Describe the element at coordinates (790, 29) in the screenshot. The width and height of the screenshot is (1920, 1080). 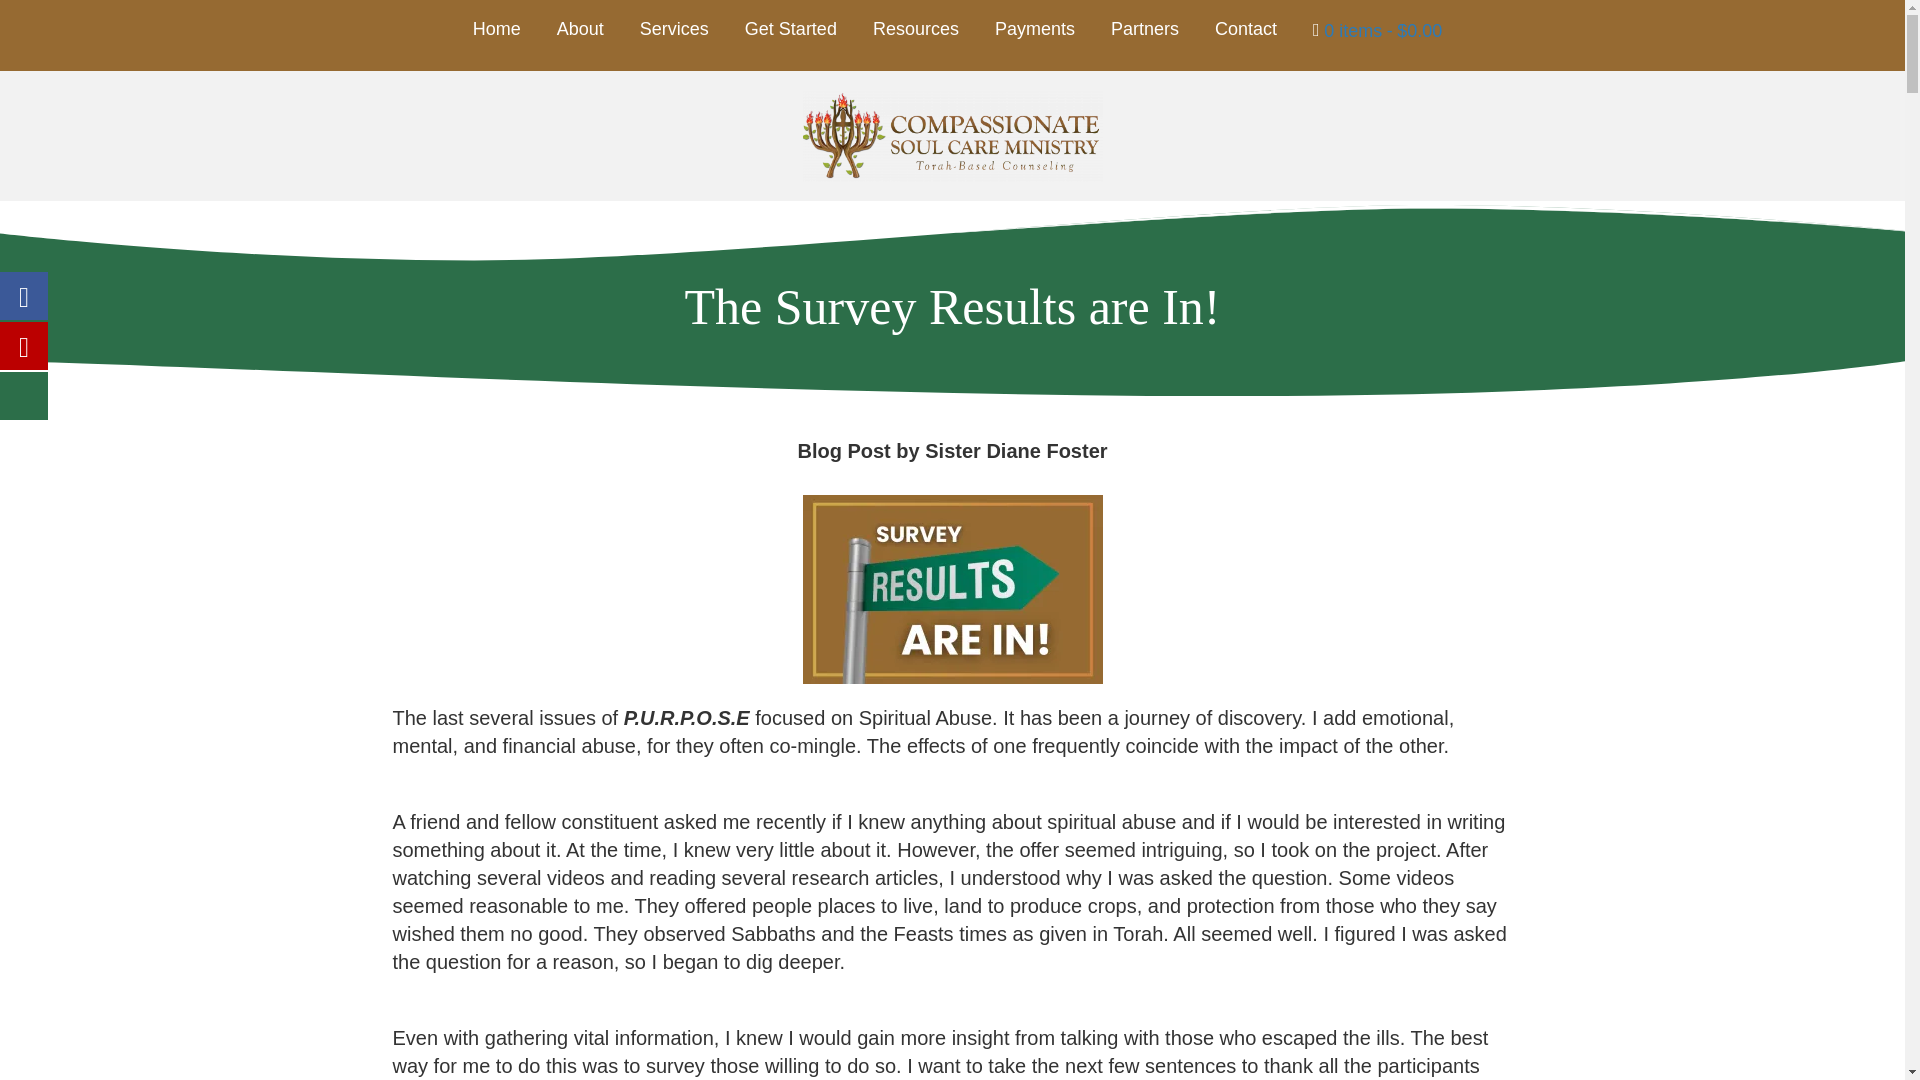
I see `Get Started` at that location.